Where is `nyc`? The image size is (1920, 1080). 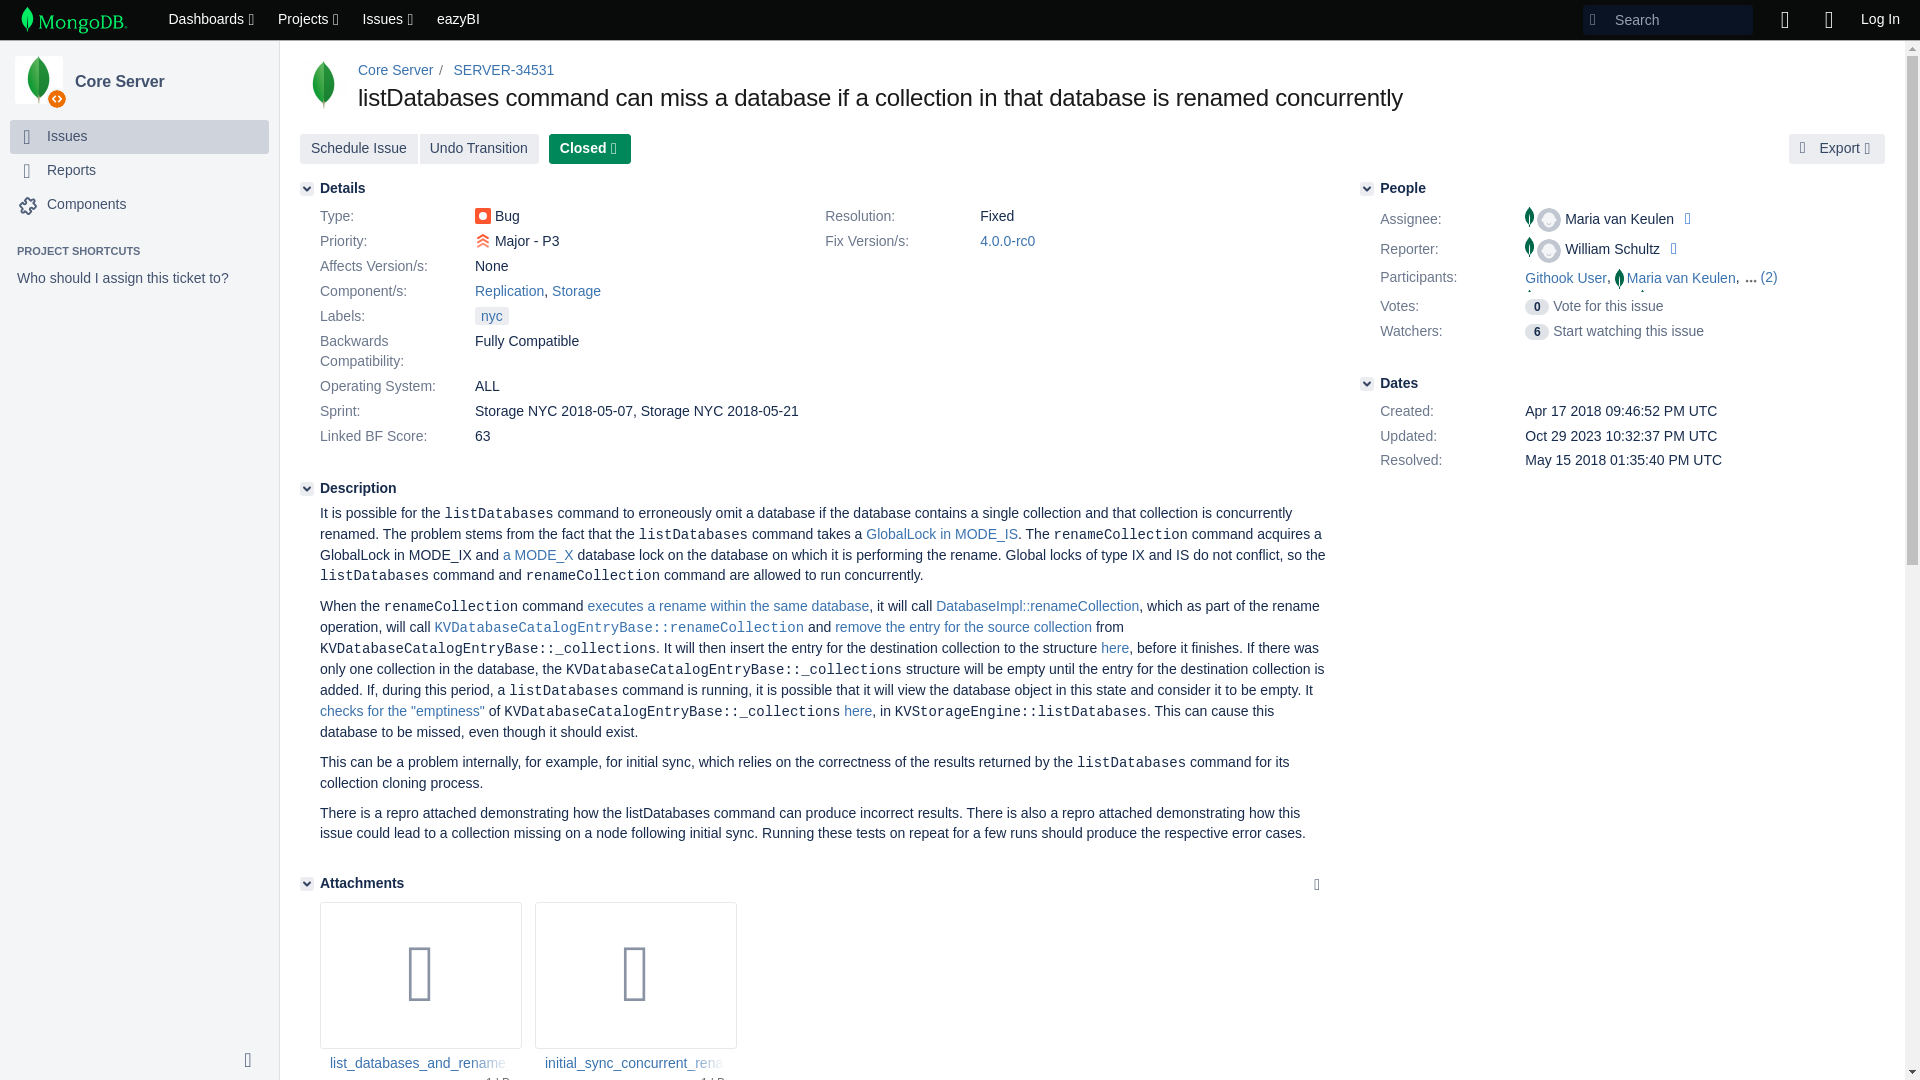
nyc is located at coordinates (491, 316).